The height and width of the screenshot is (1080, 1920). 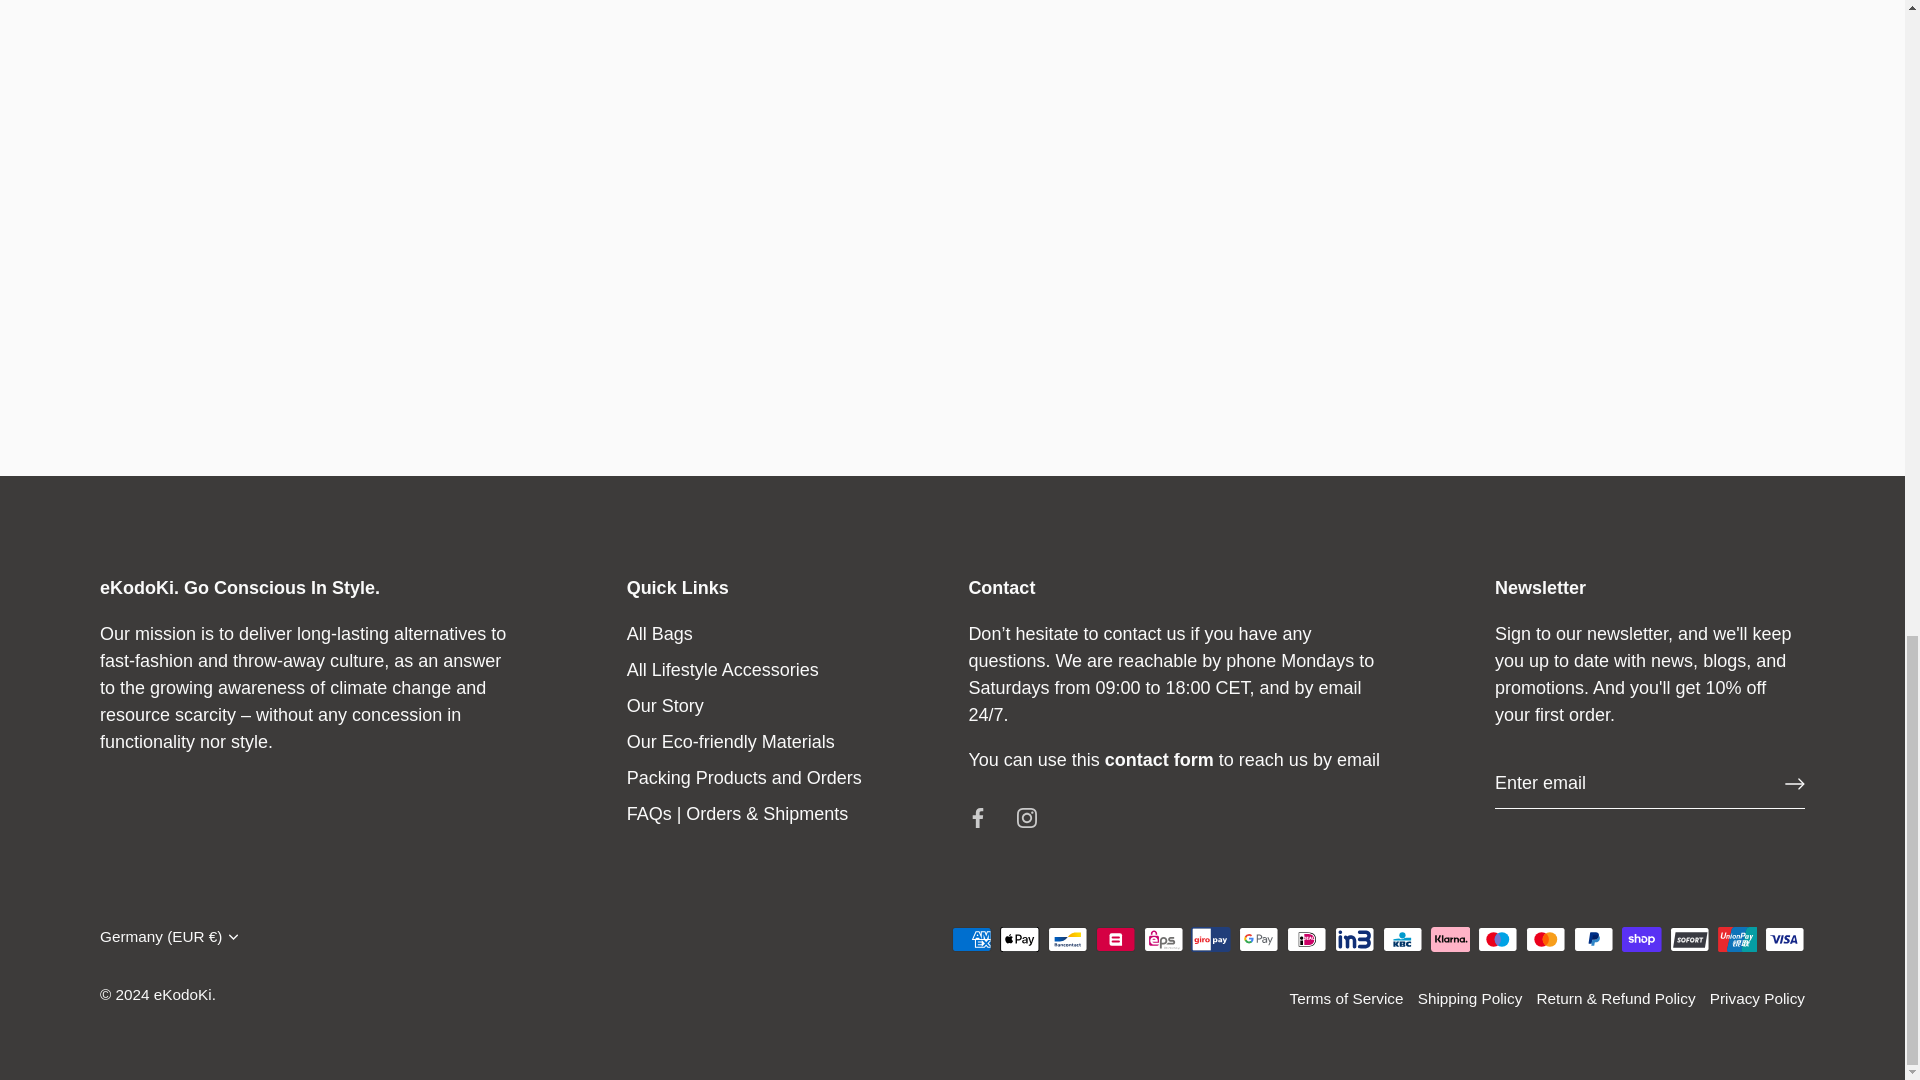 I want to click on Klarna, so click(x=1450, y=938).